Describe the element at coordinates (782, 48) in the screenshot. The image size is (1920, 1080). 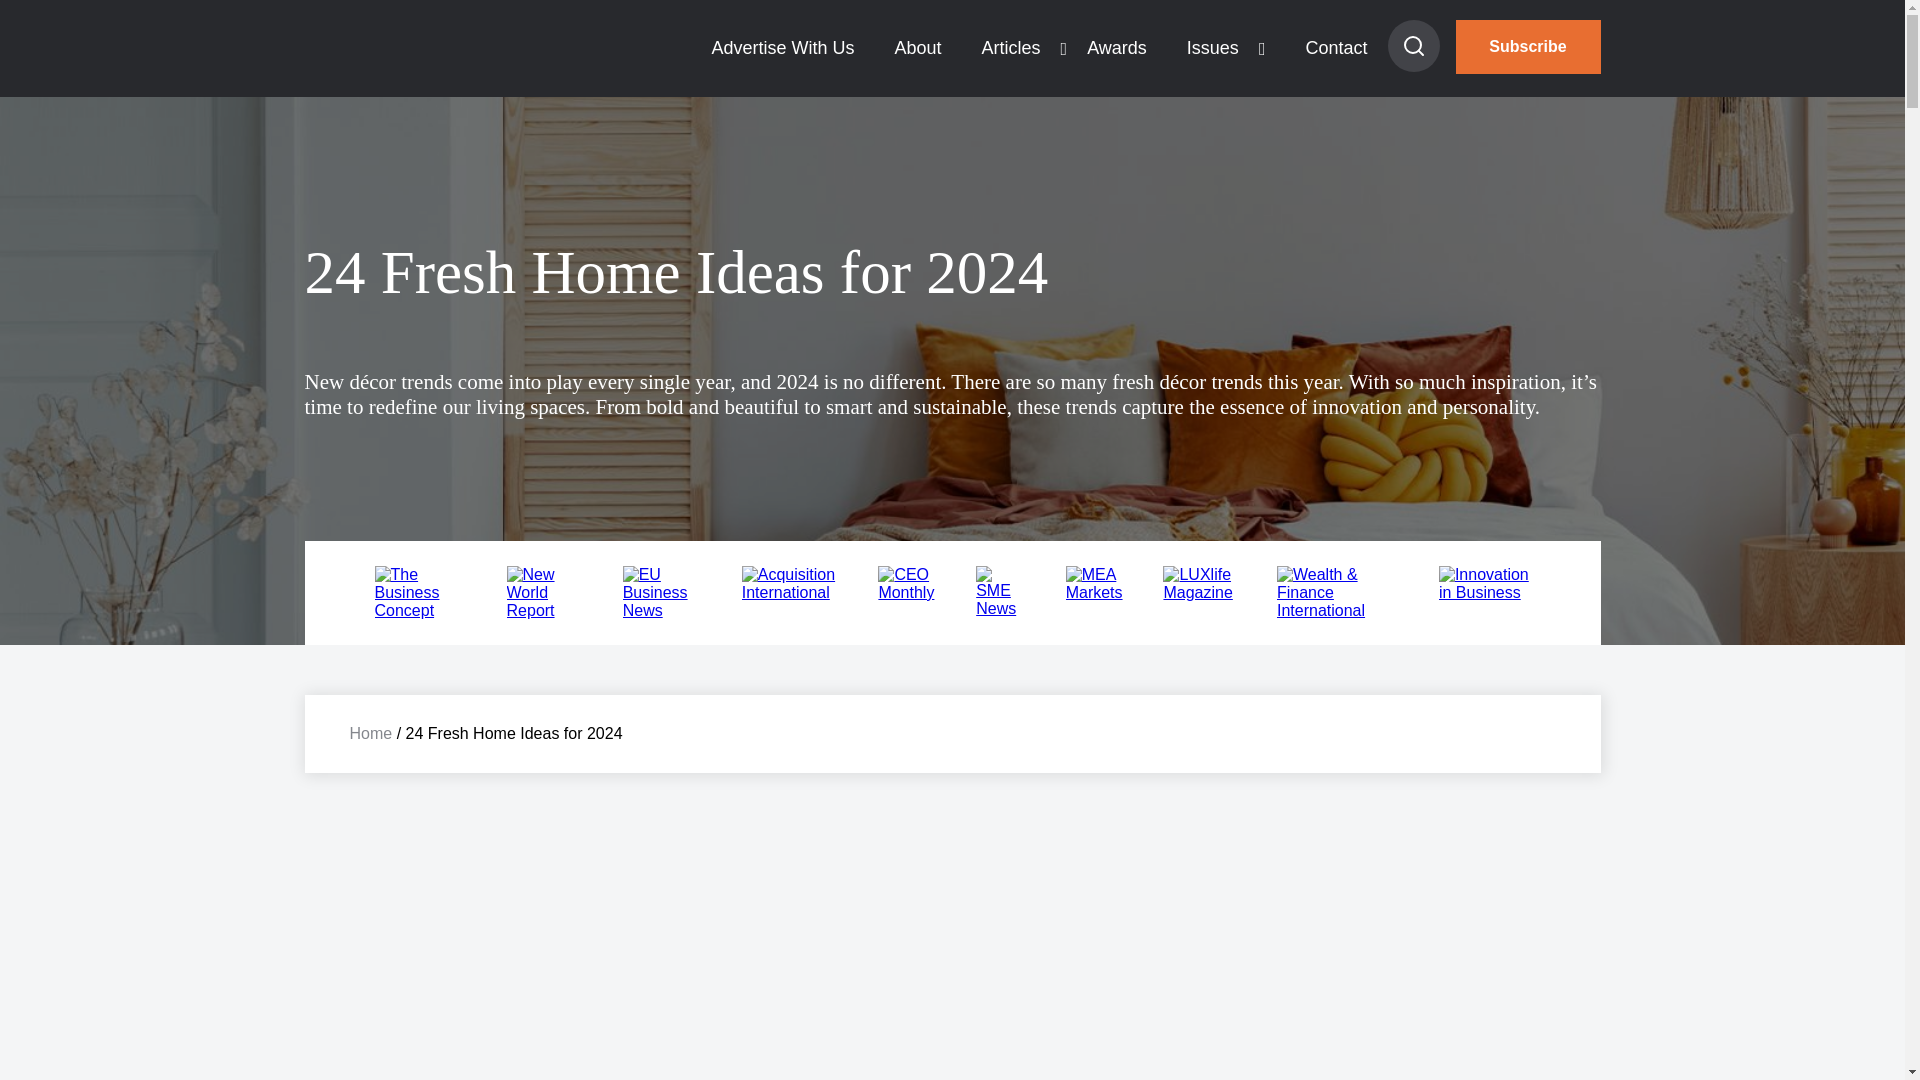
I see `Advertise With Us` at that location.